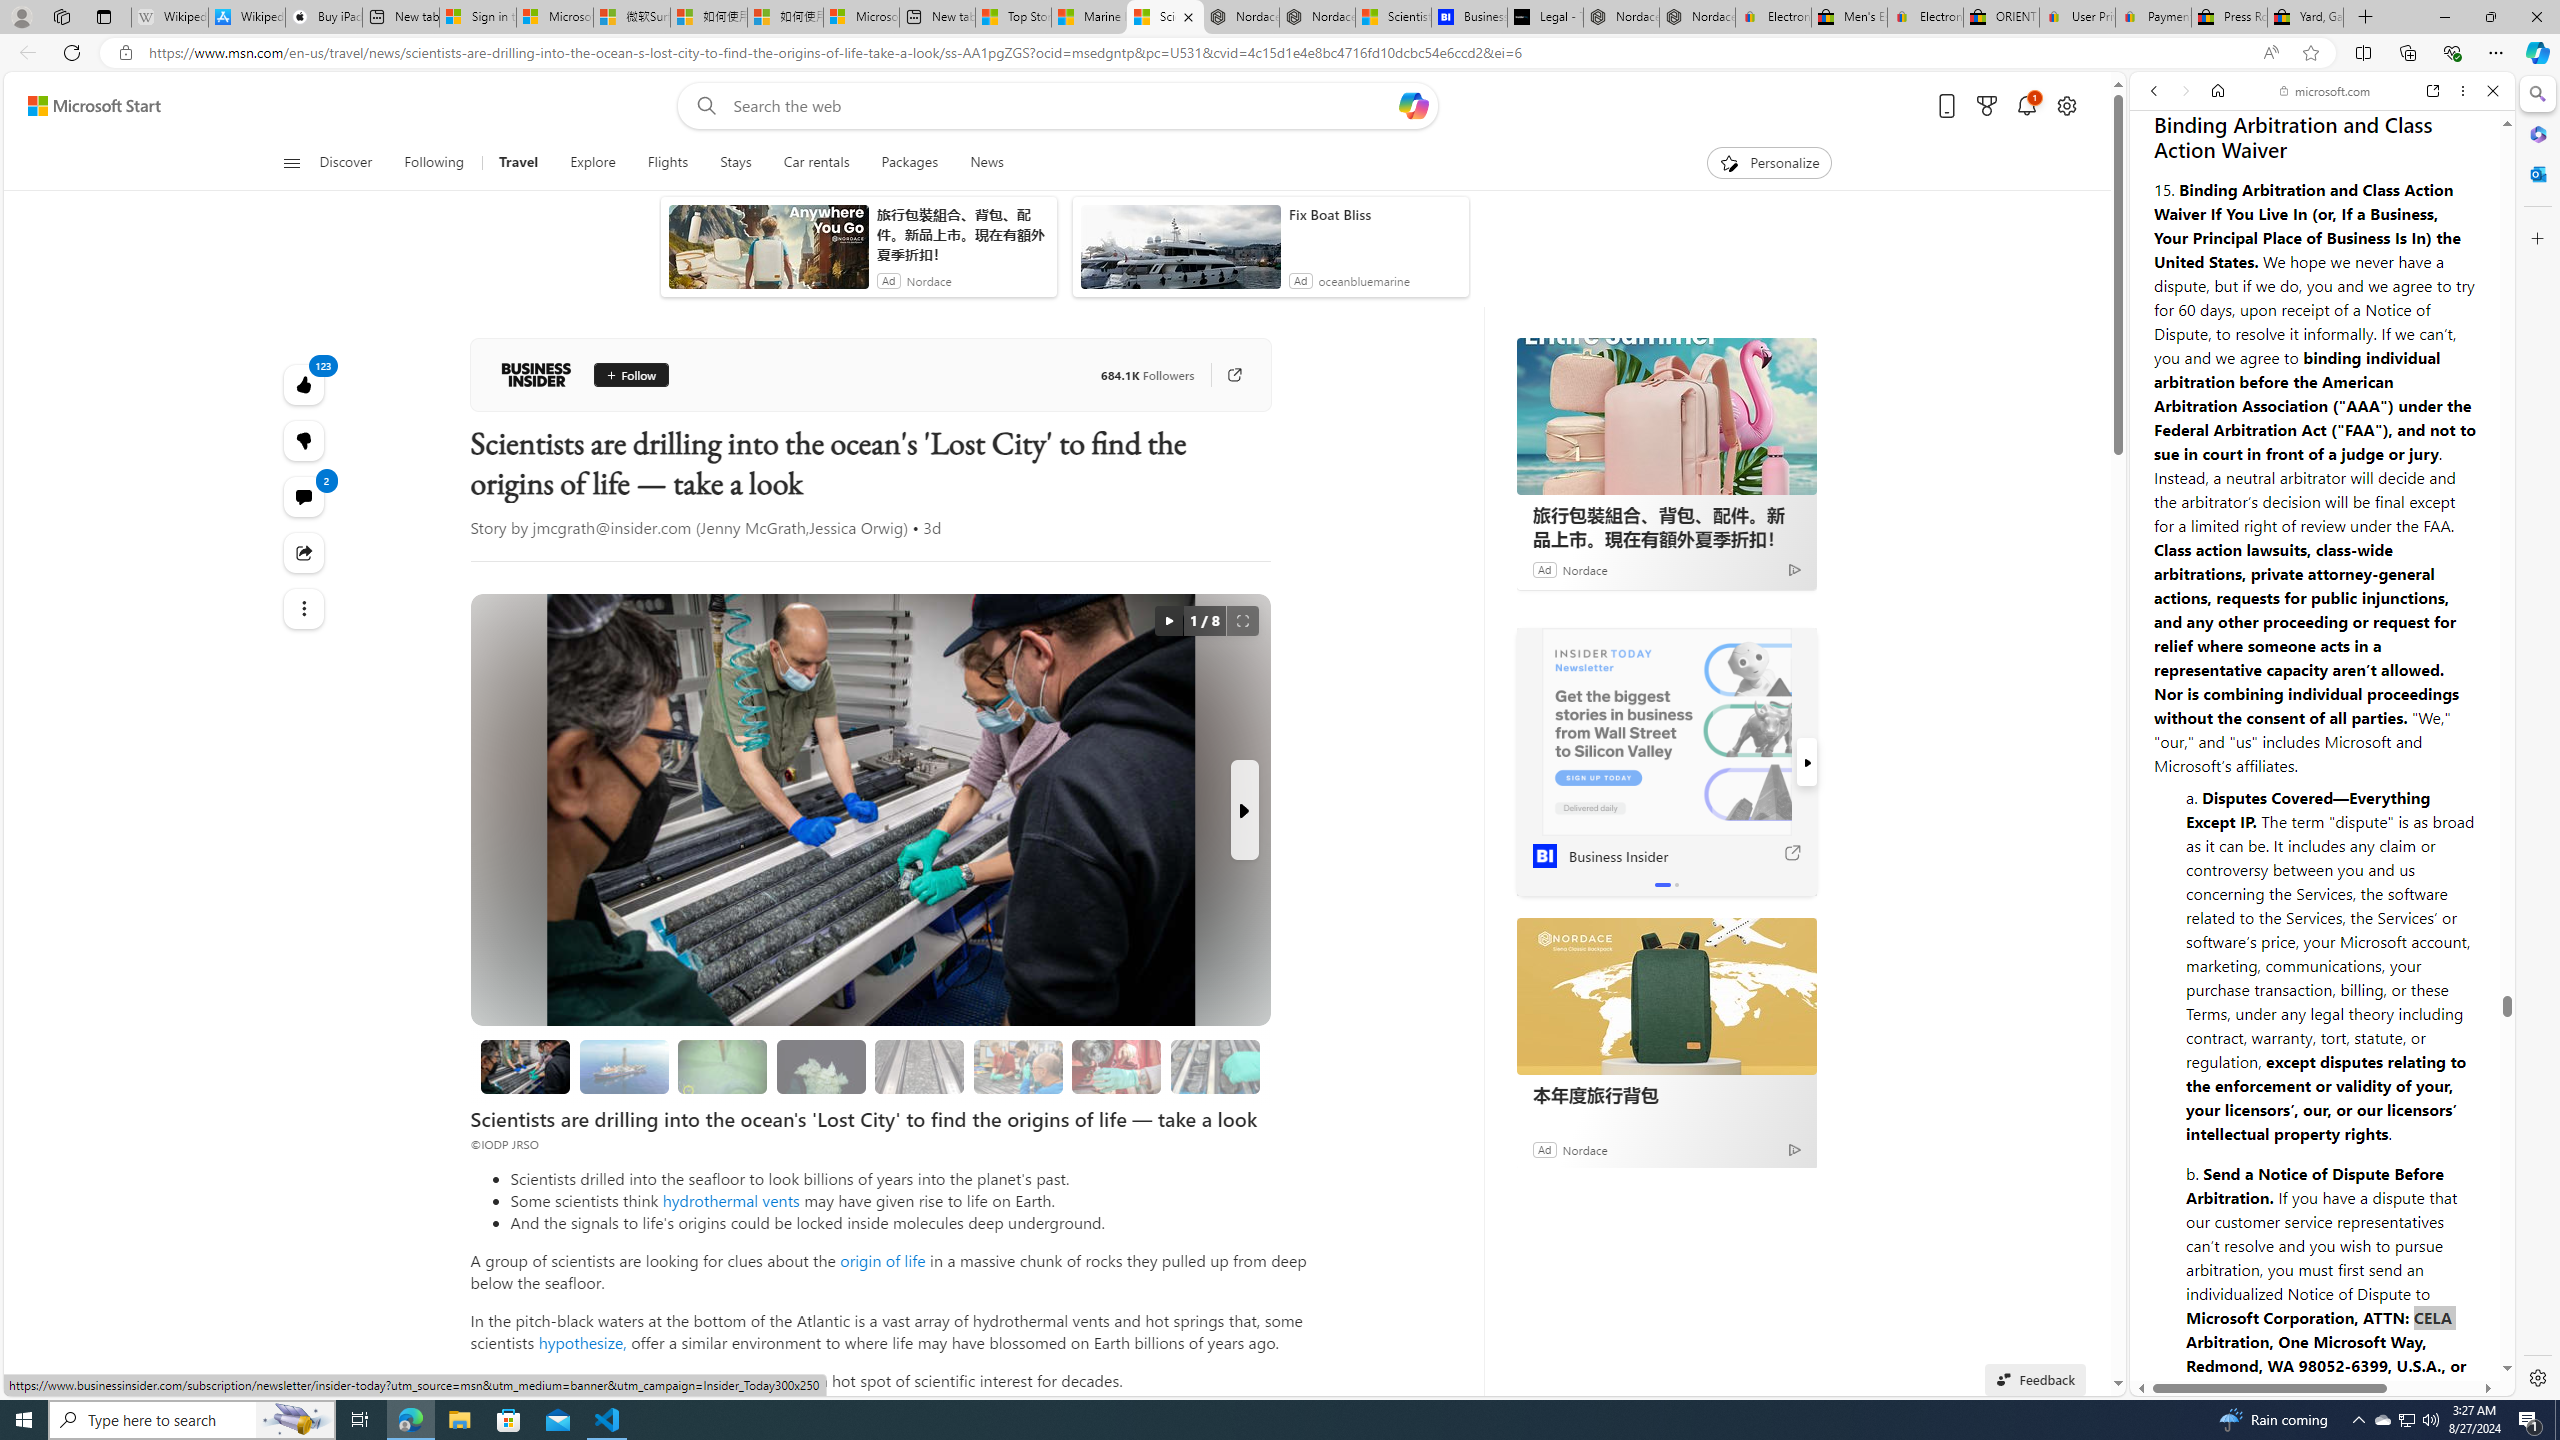 This screenshot has width=2560, height=1440. I want to click on Buy iPad - Apple, so click(324, 17).